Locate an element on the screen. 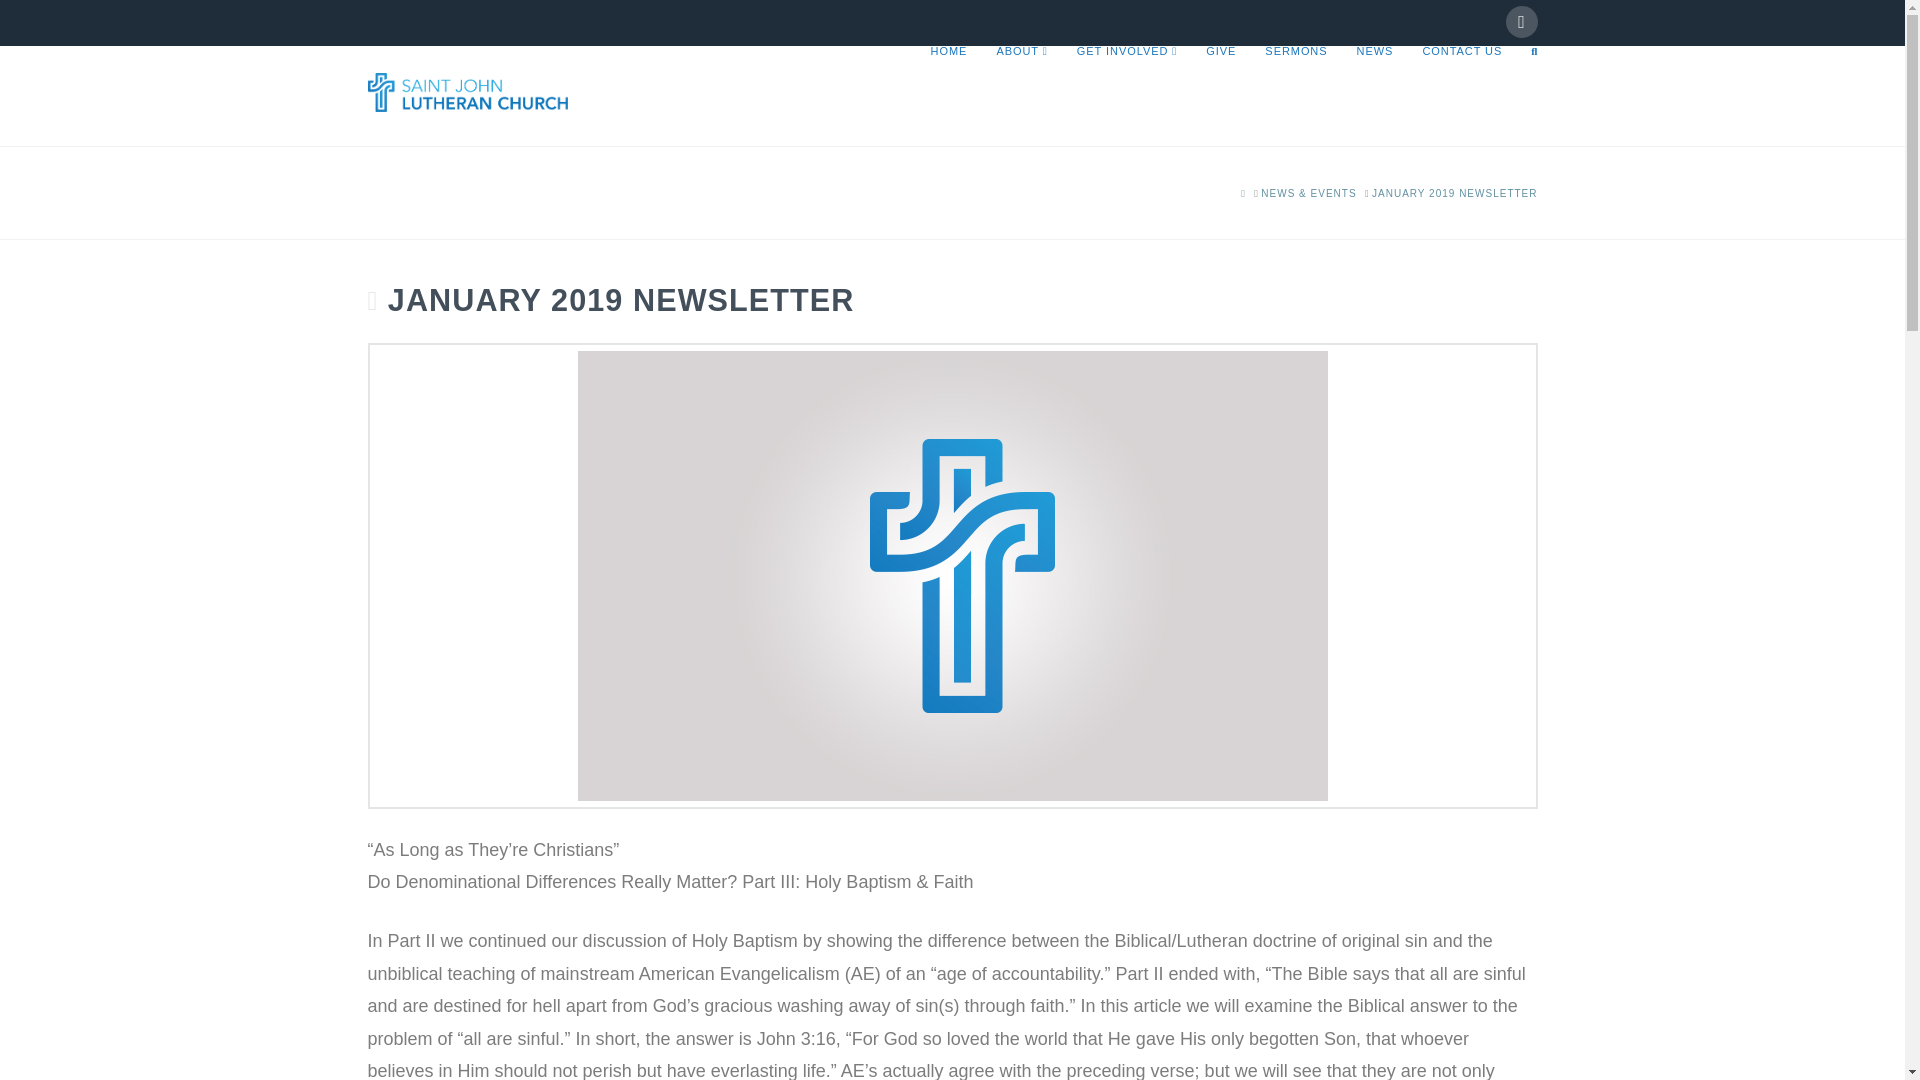  Facebook is located at coordinates (1521, 22).